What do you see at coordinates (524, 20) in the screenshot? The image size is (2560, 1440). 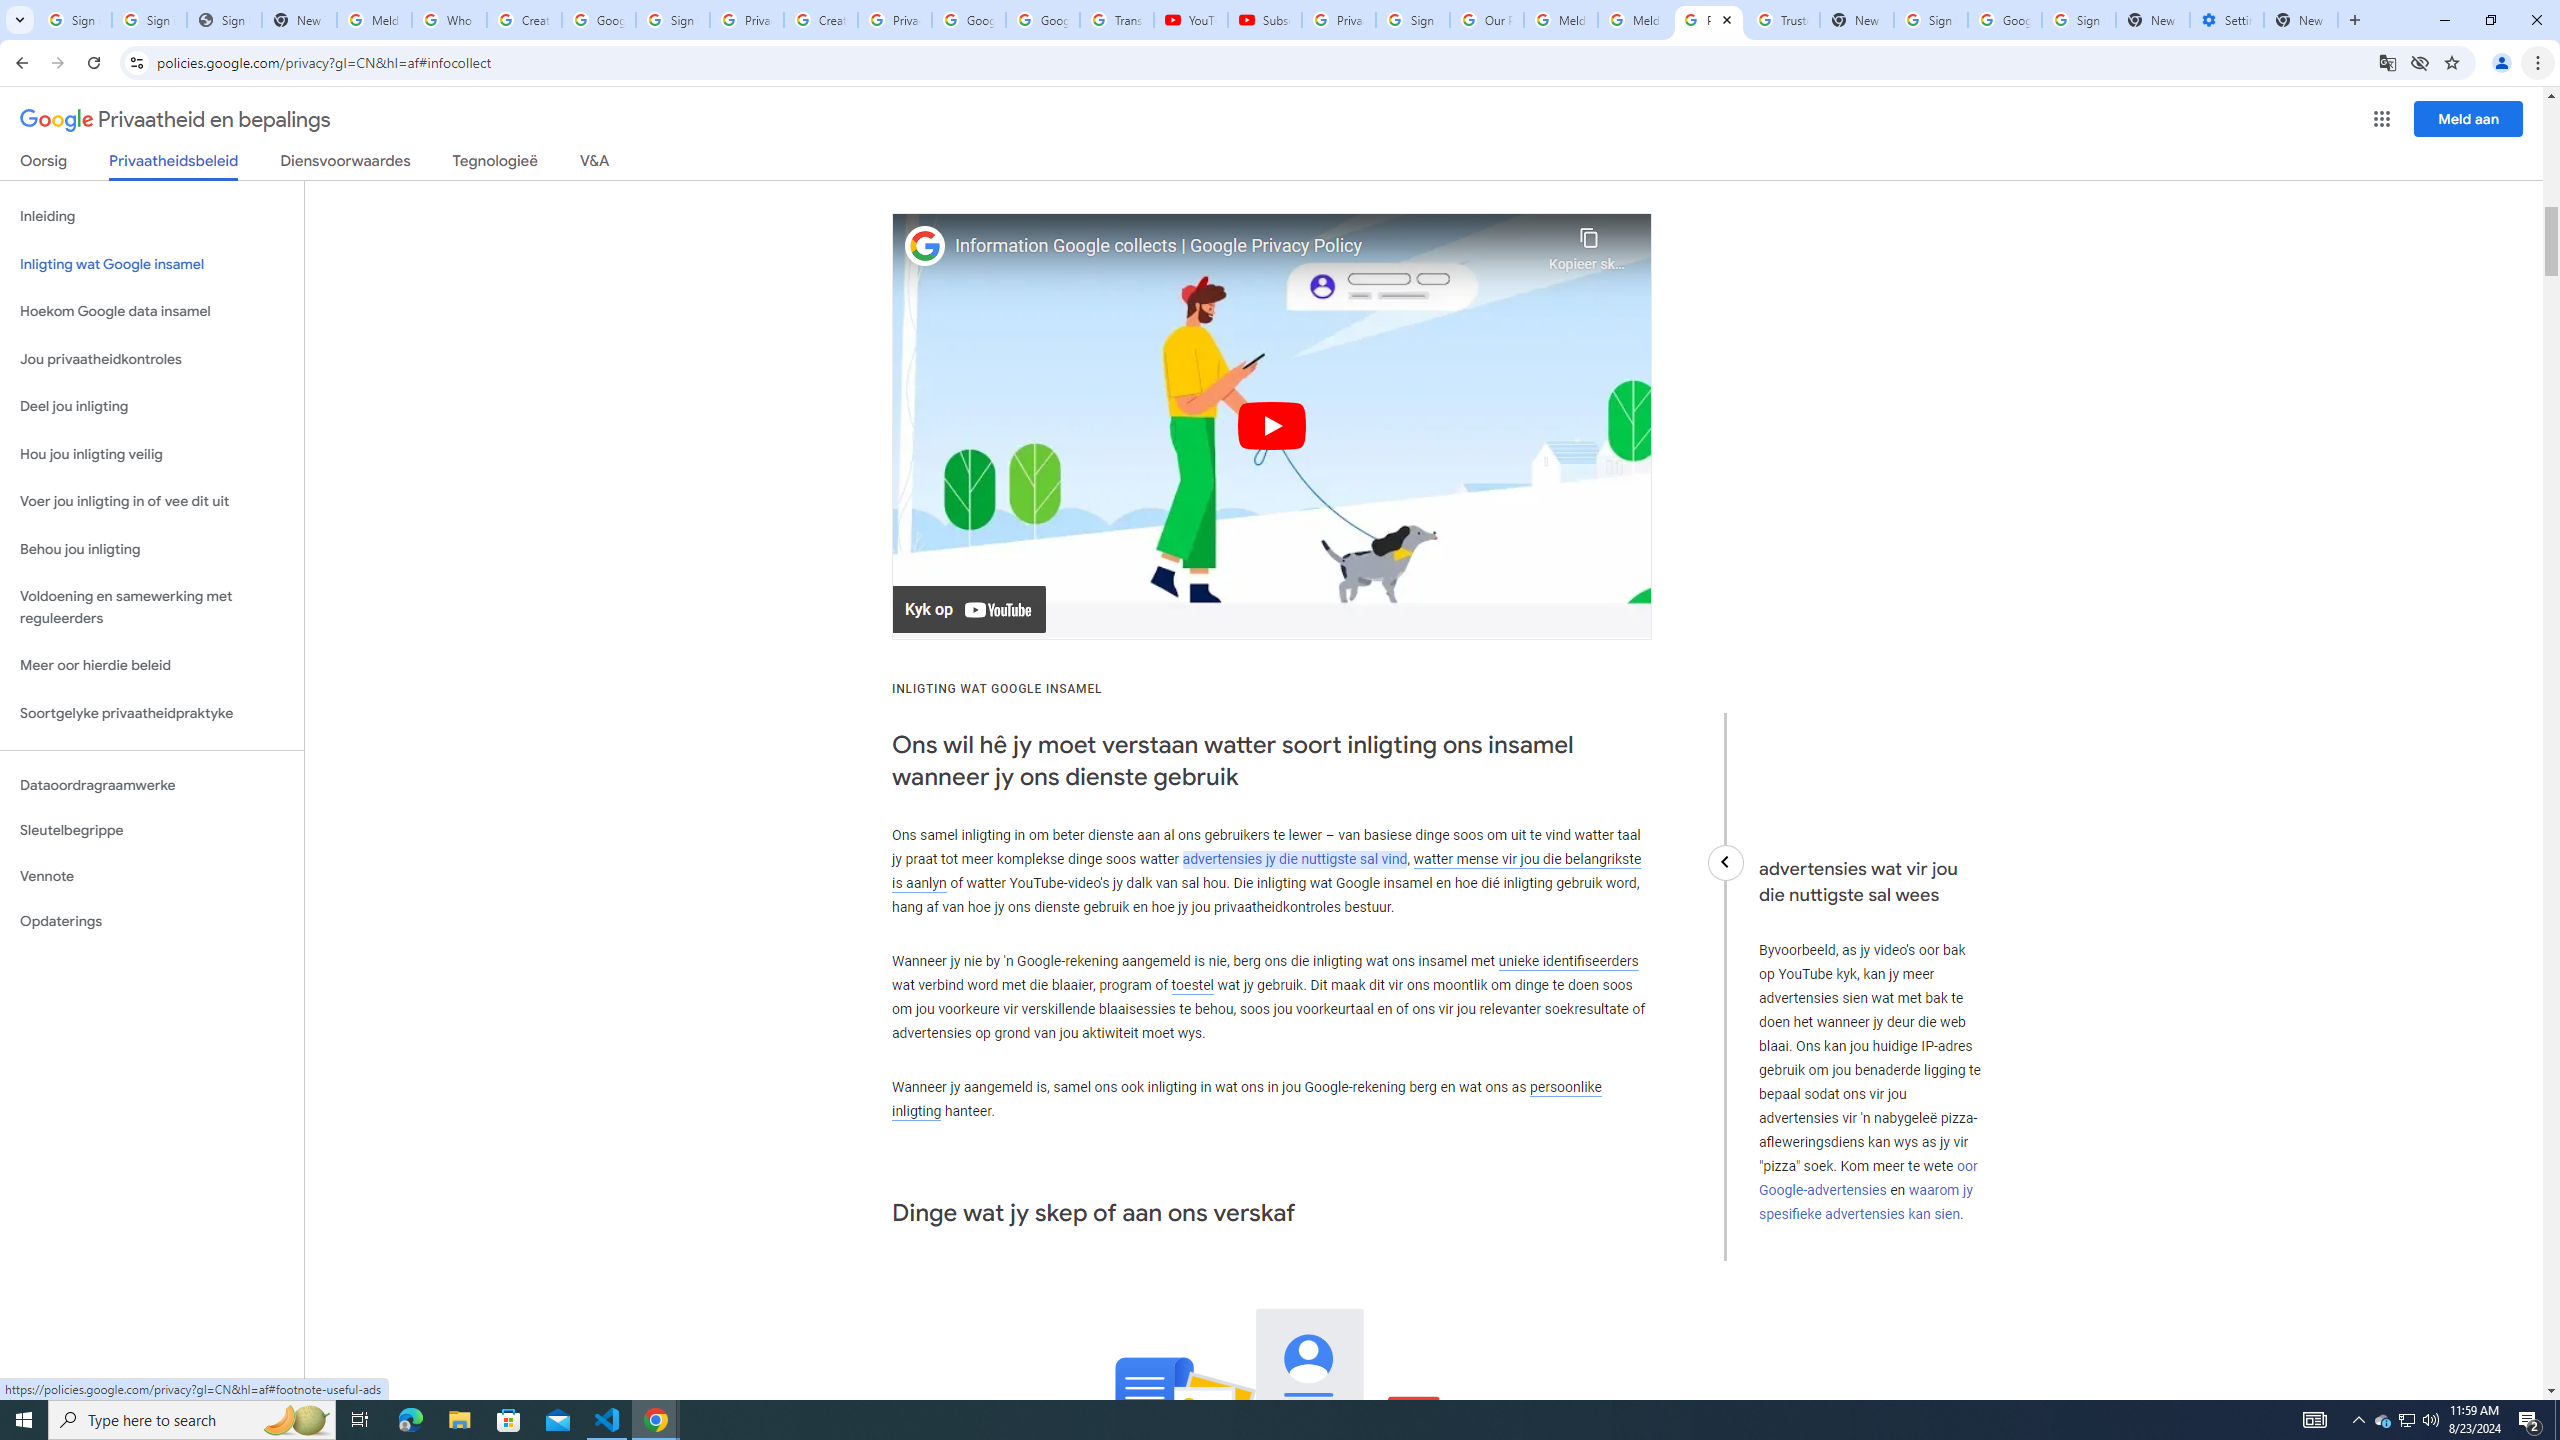 I see `Create your Google Account` at bounding box center [524, 20].